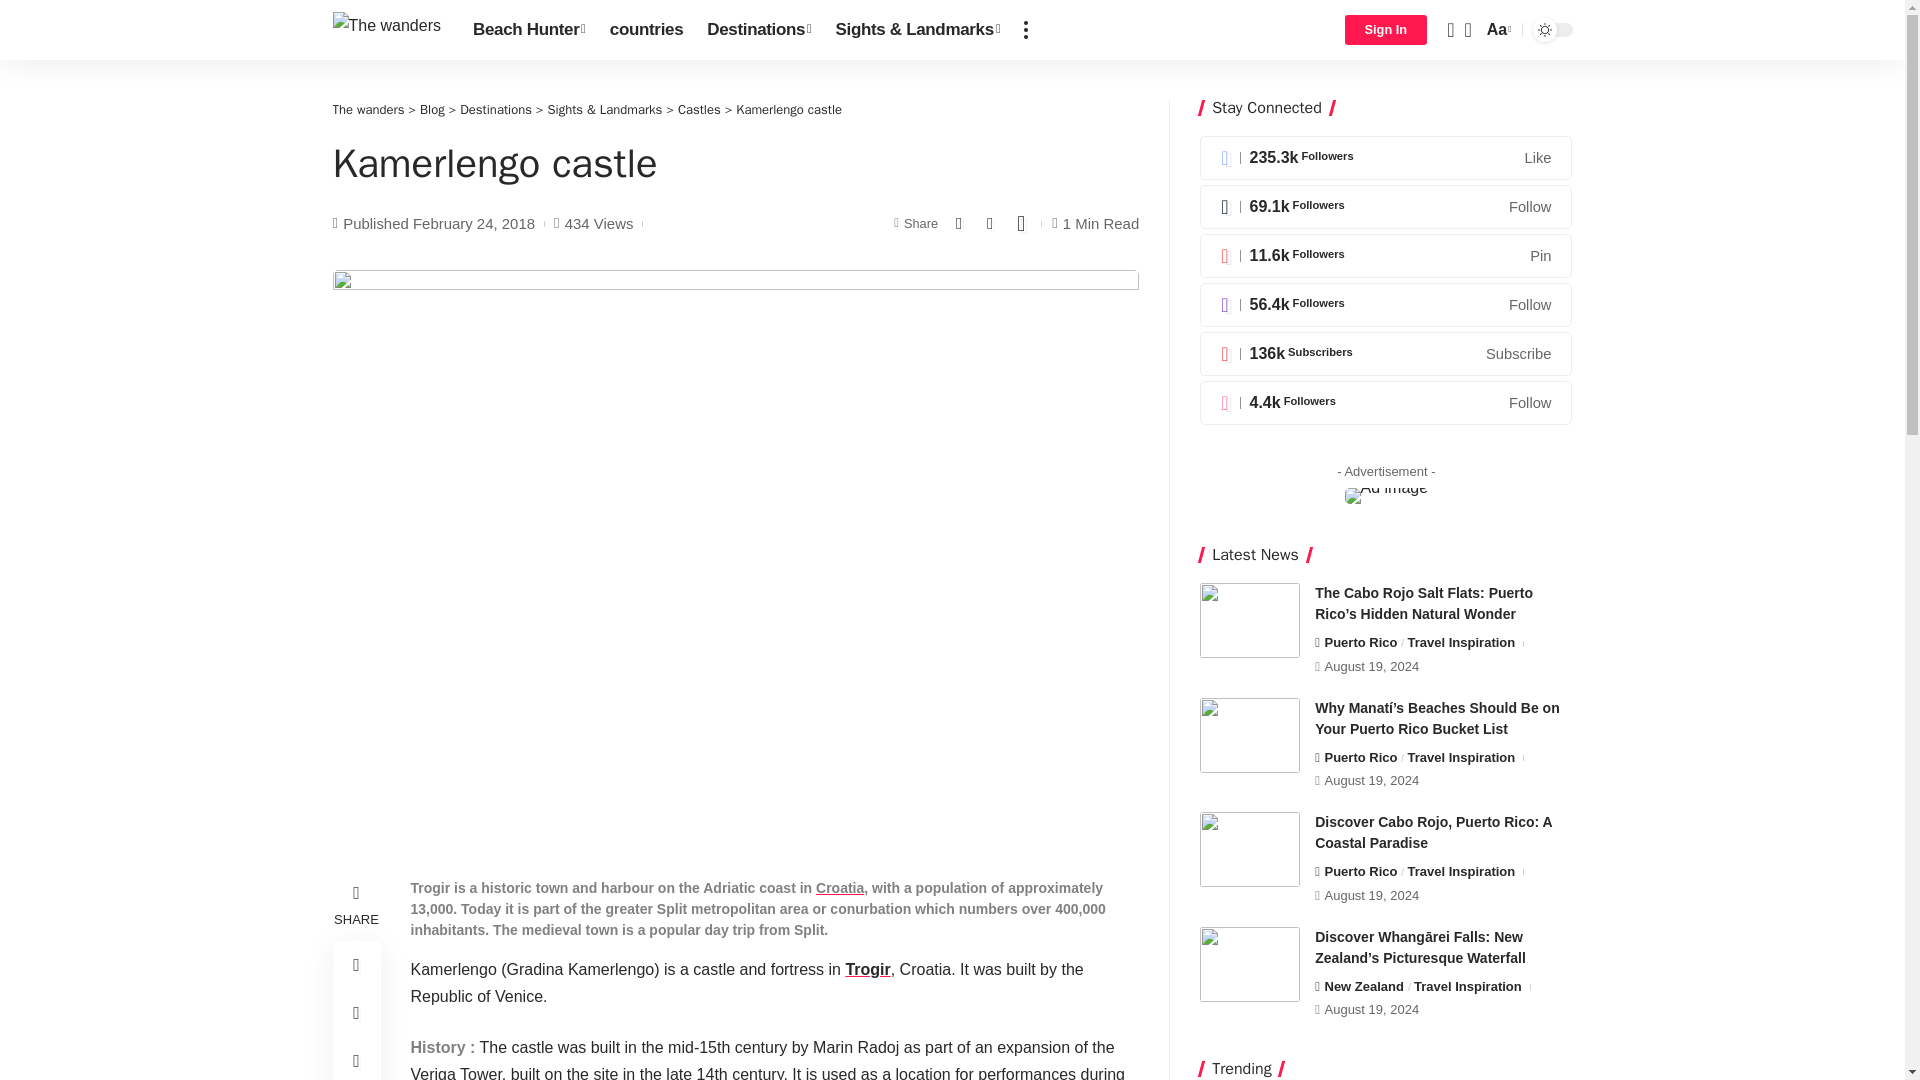 Image resolution: width=1920 pixels, height=1080 pixels. I want to click on The wanders, so click(386, 29).